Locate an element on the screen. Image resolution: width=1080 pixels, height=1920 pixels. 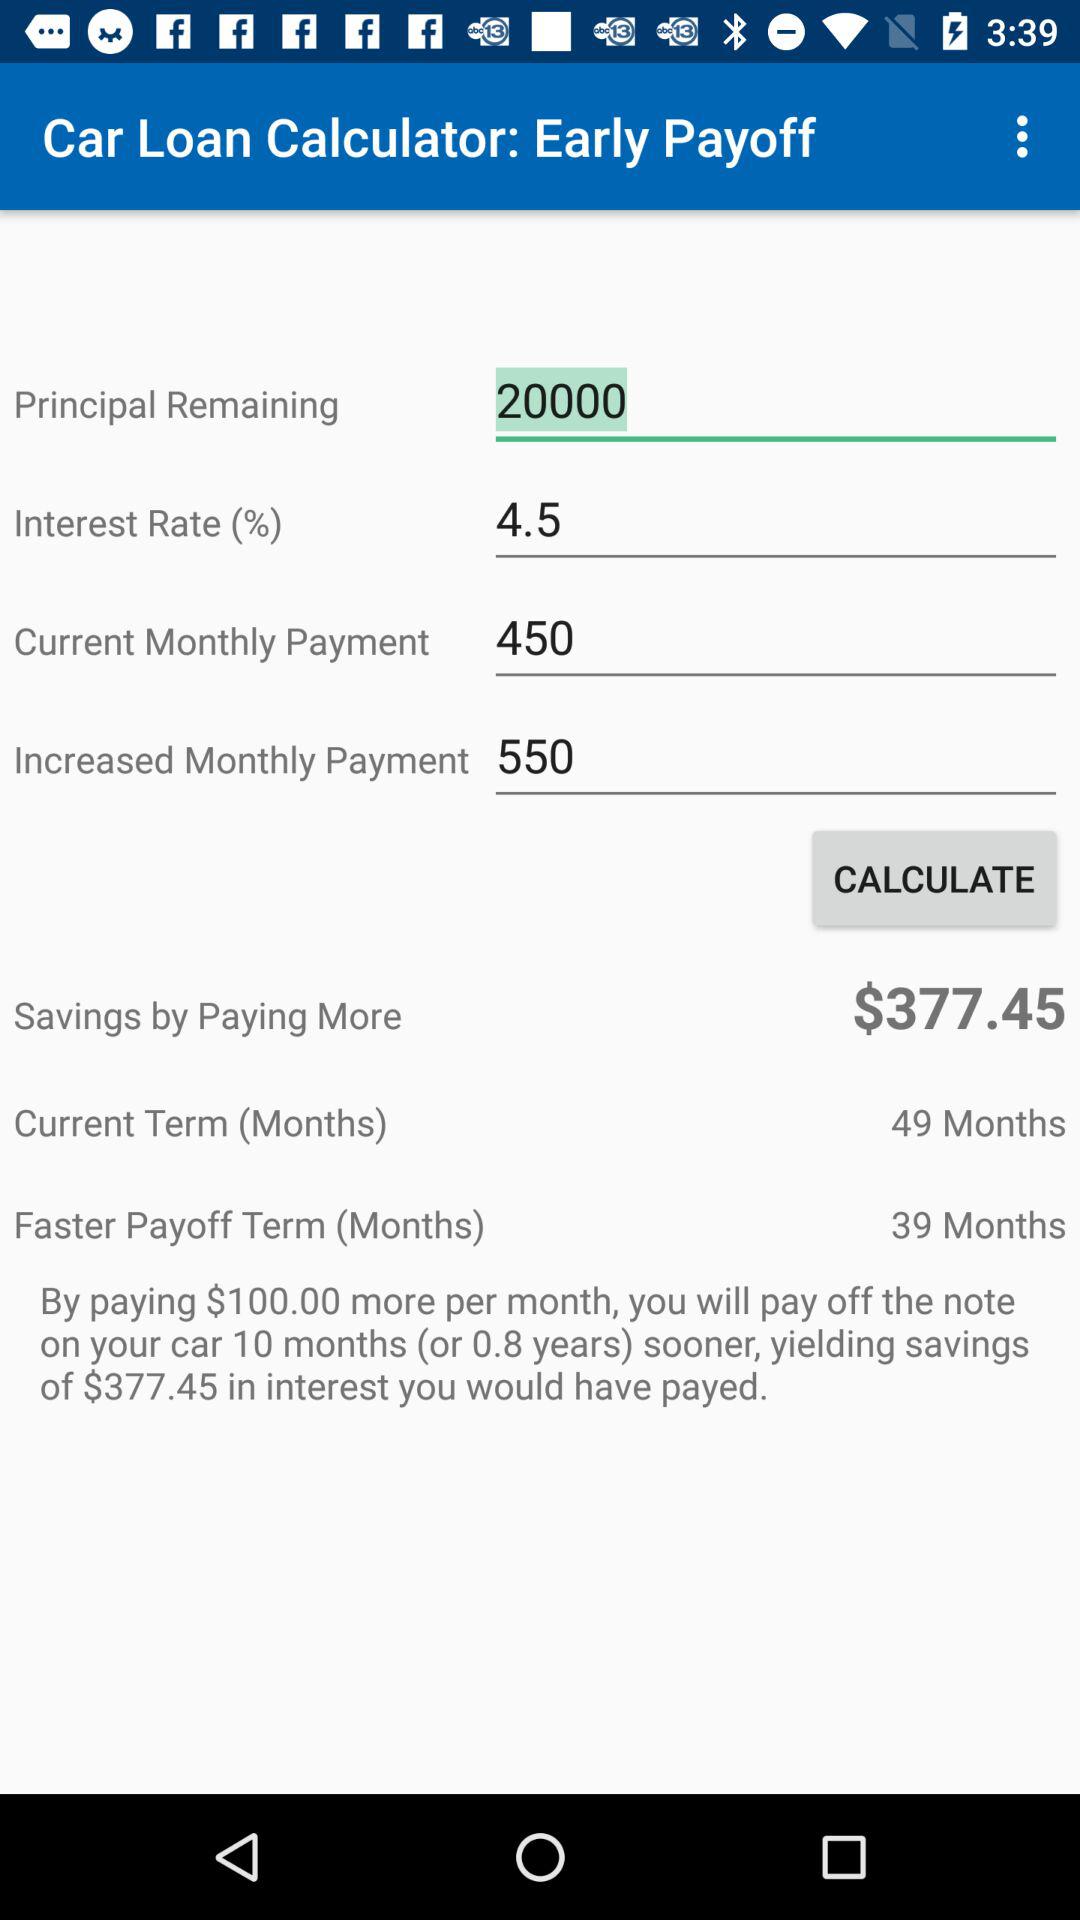
choose the item above calculate icon is located at coordinates (776, 756).